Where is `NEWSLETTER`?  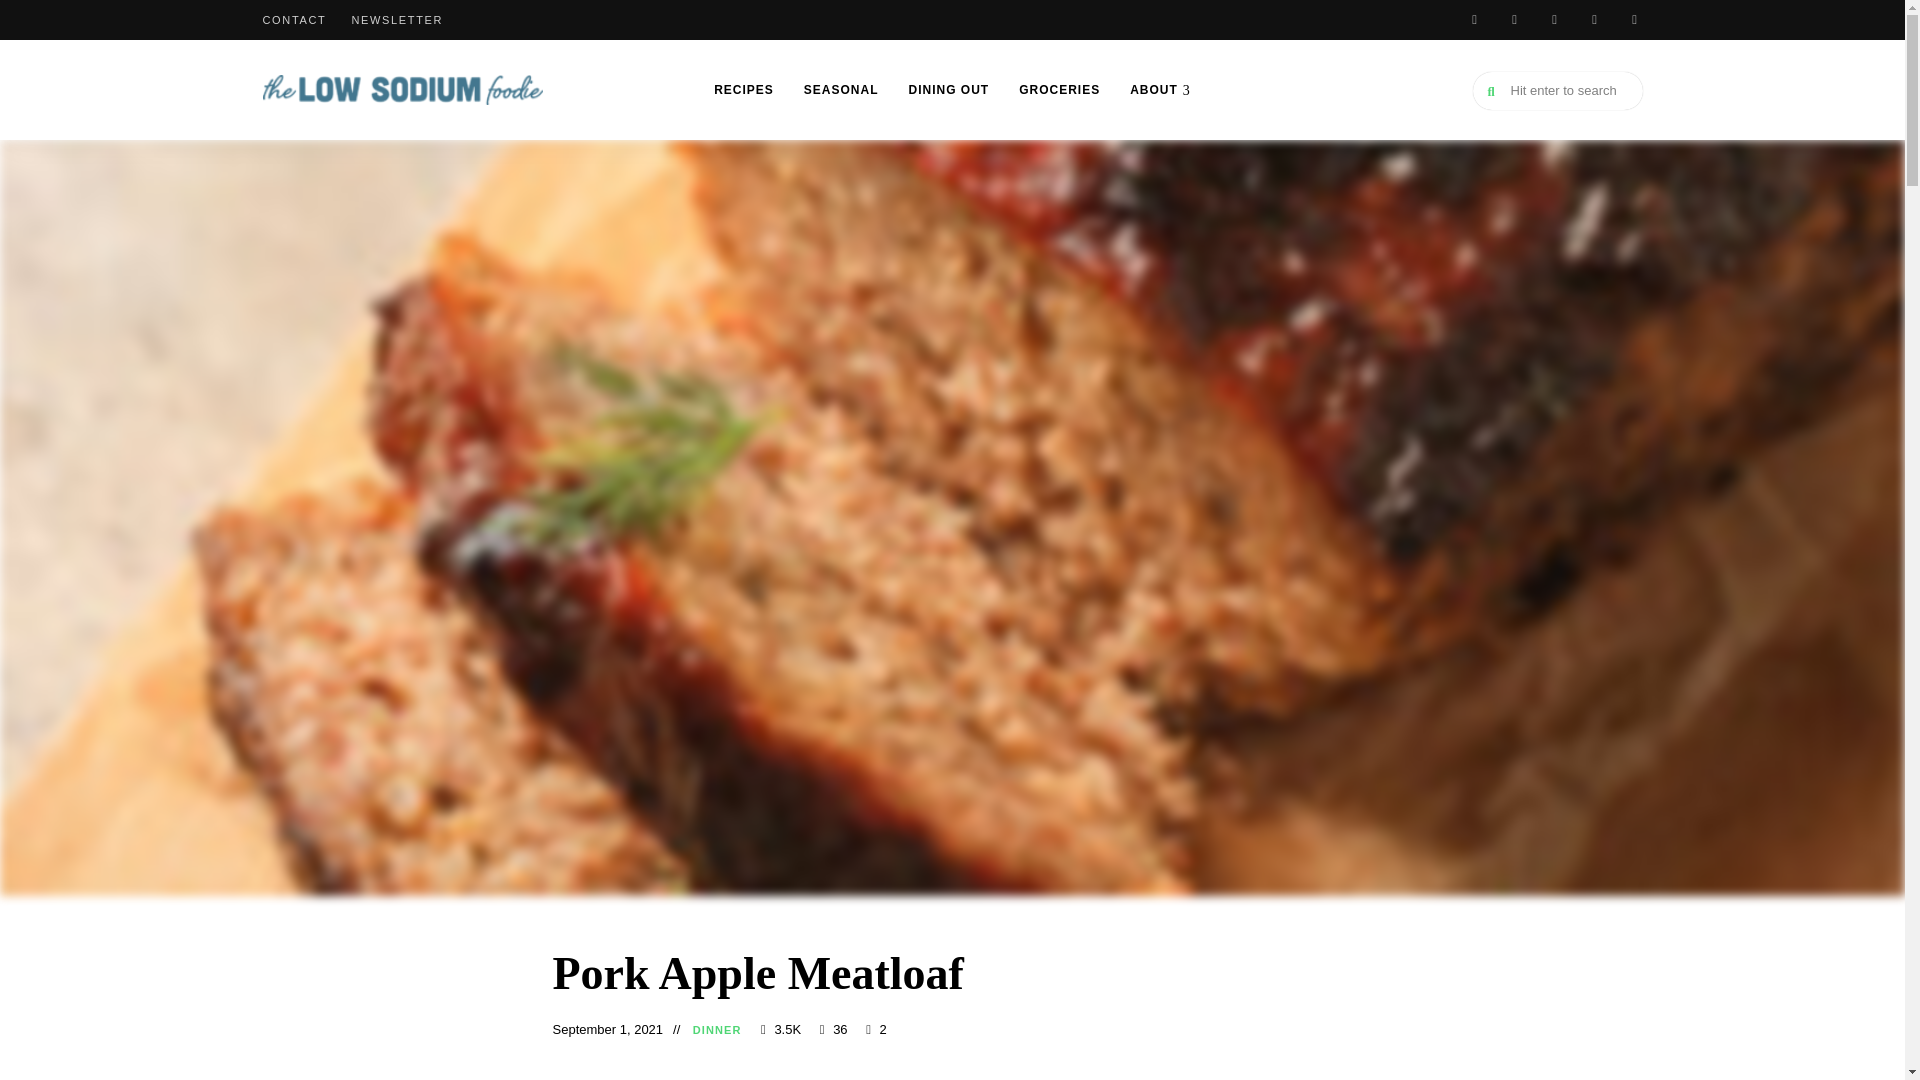 NEWSLETTER is located at coordinates (397, 20).